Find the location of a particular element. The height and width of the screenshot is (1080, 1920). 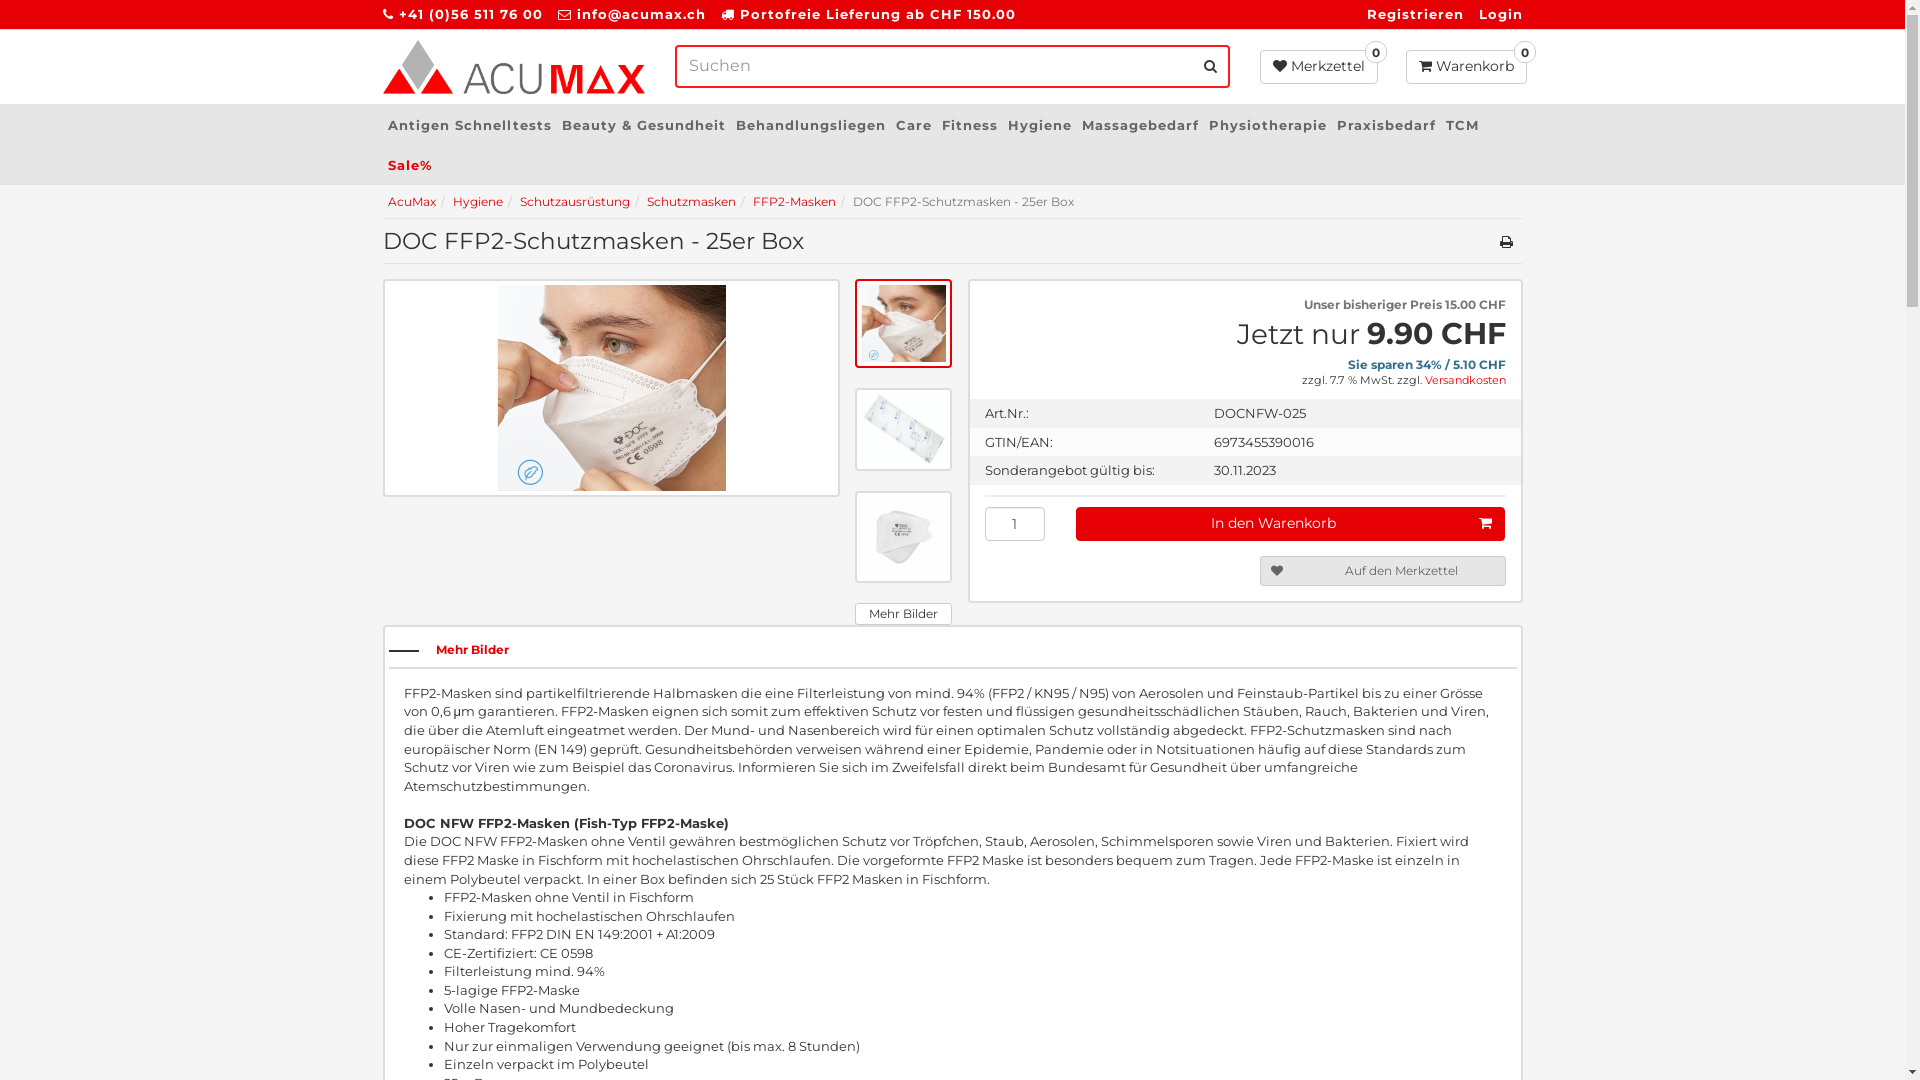

Mehr Bilder is located at coordinates (904, 614).